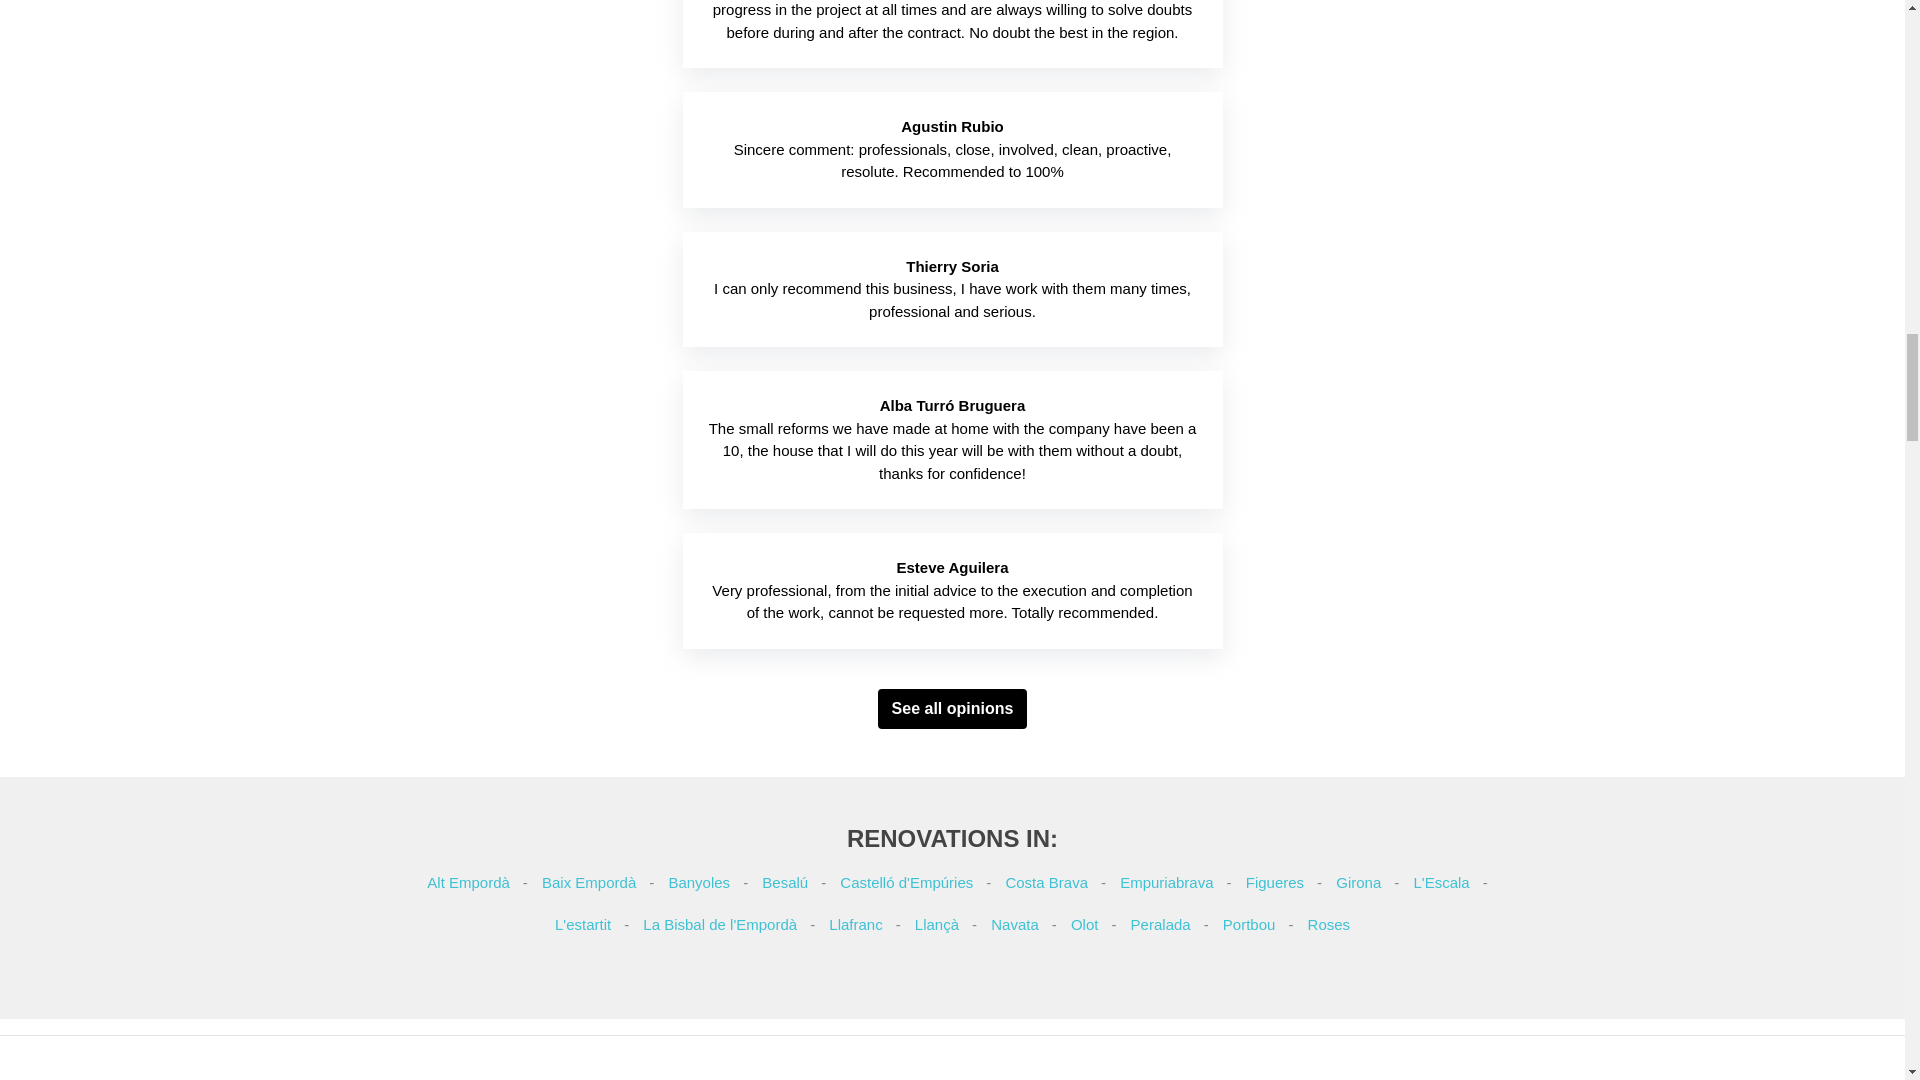 The image size is (1920, 1080). I want to click on L'estartit, so click(582, 924).